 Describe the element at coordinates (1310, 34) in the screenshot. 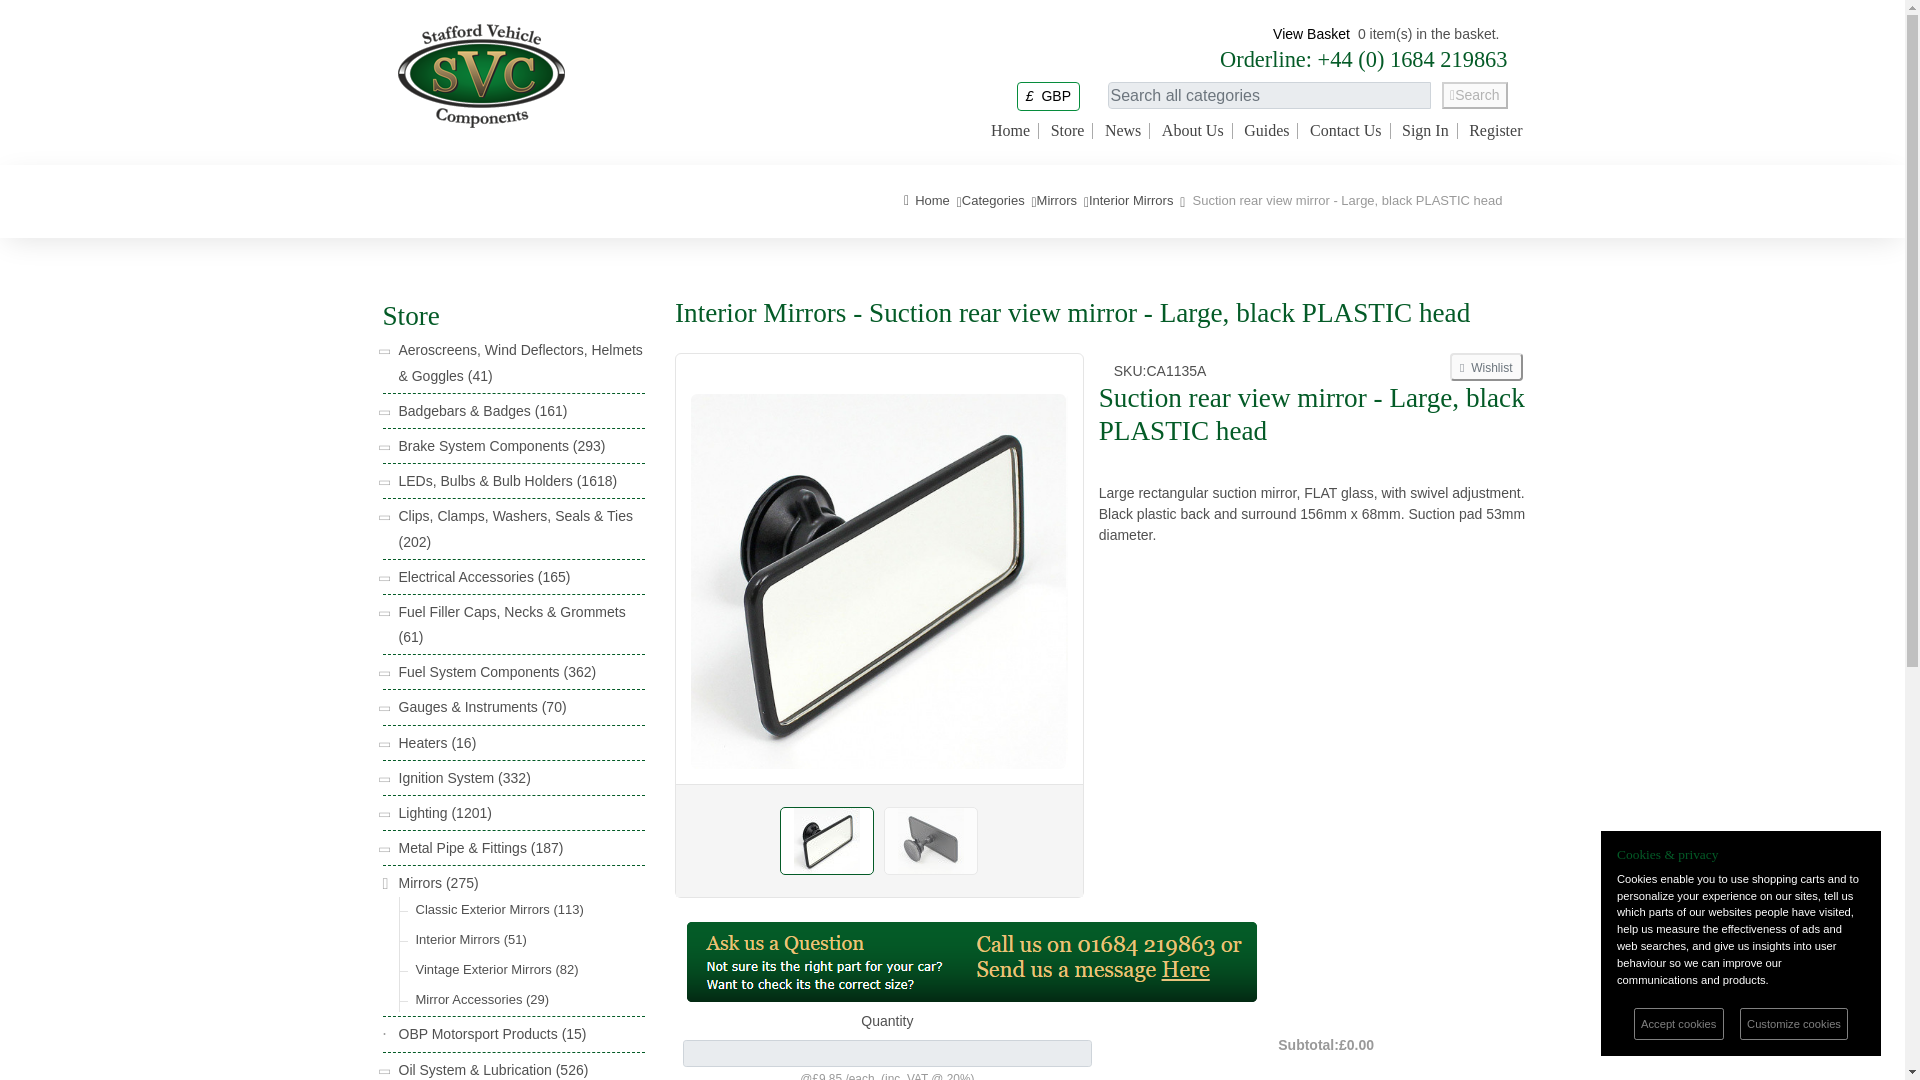

I see `View Basket` at that location.